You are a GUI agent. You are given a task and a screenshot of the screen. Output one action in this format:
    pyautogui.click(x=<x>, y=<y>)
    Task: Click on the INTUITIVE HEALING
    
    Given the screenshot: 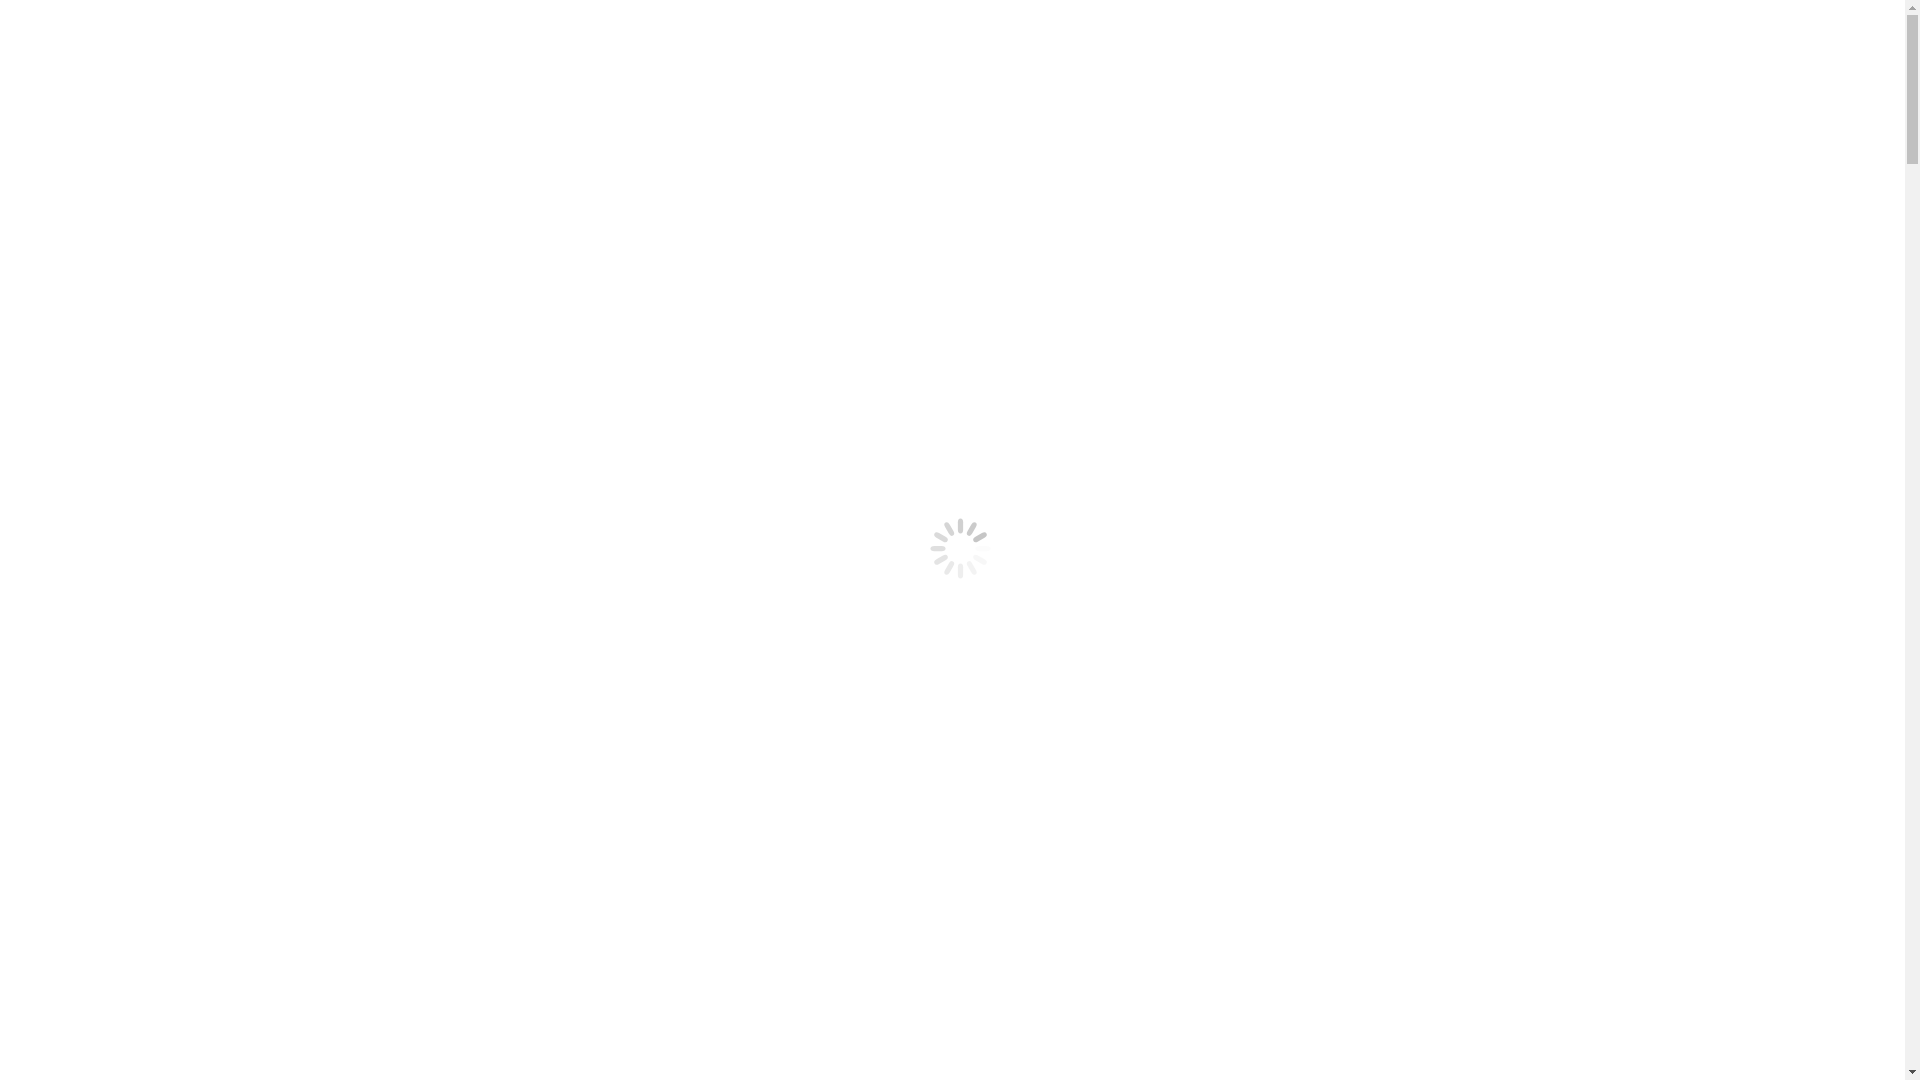 What is the action you would take?
    pyautogui.click(x=166, y=850)
    